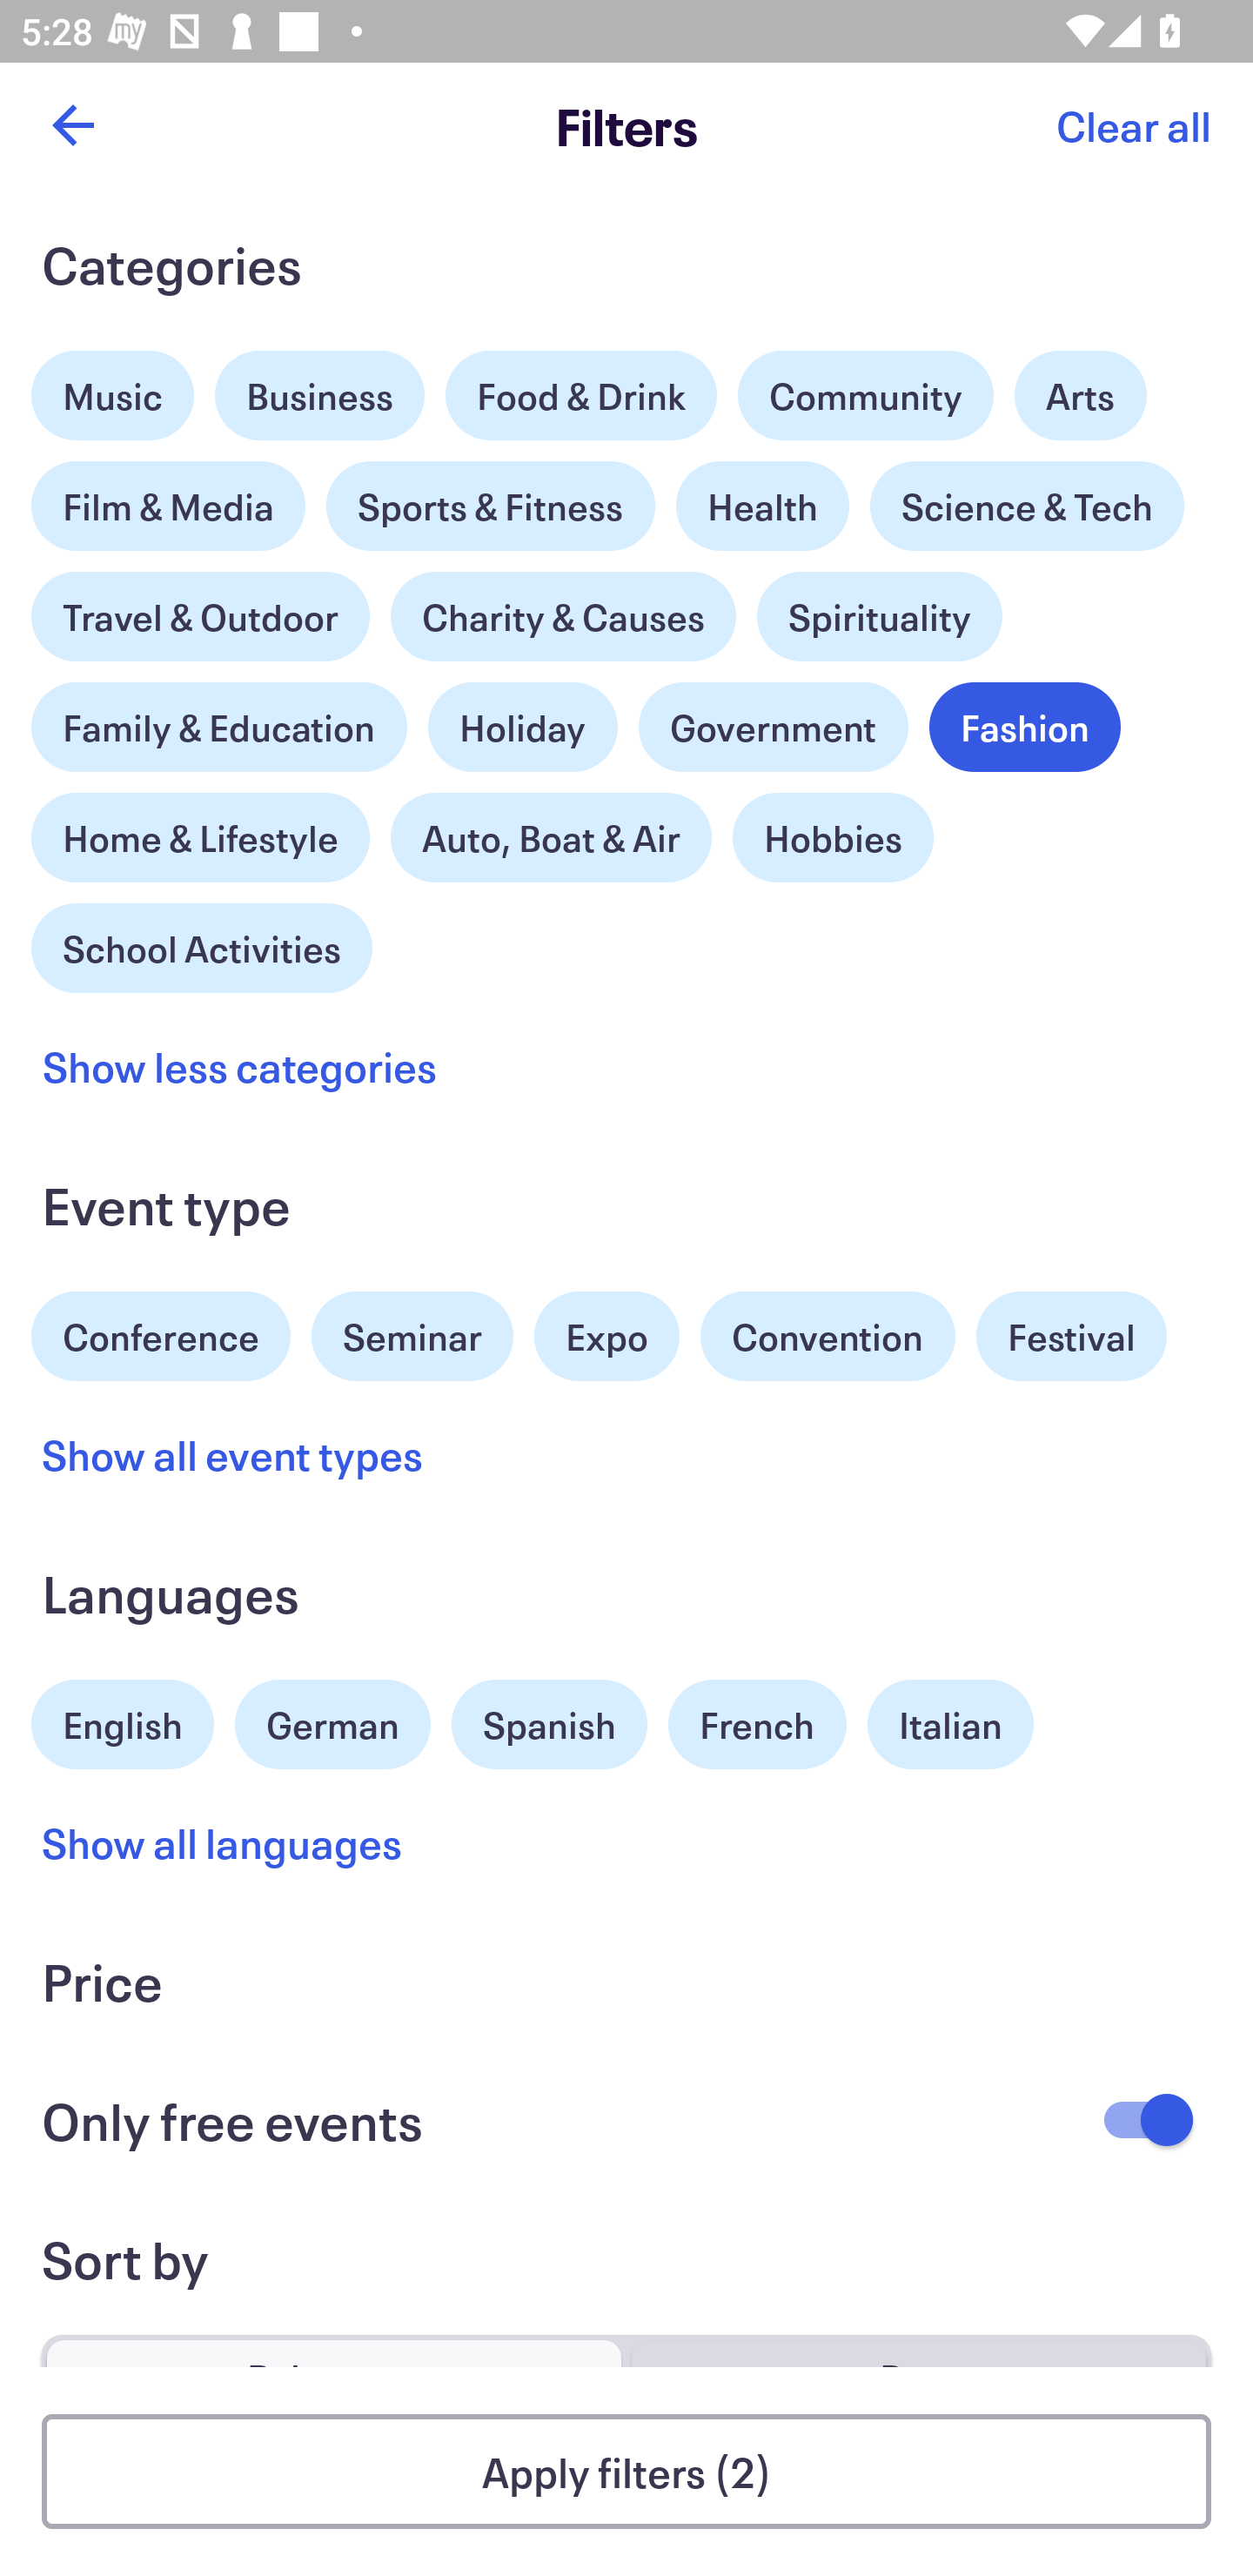  Describe the element at coordinates (1027, 506) in the screenshot. I see `Science & Tech` at that location.